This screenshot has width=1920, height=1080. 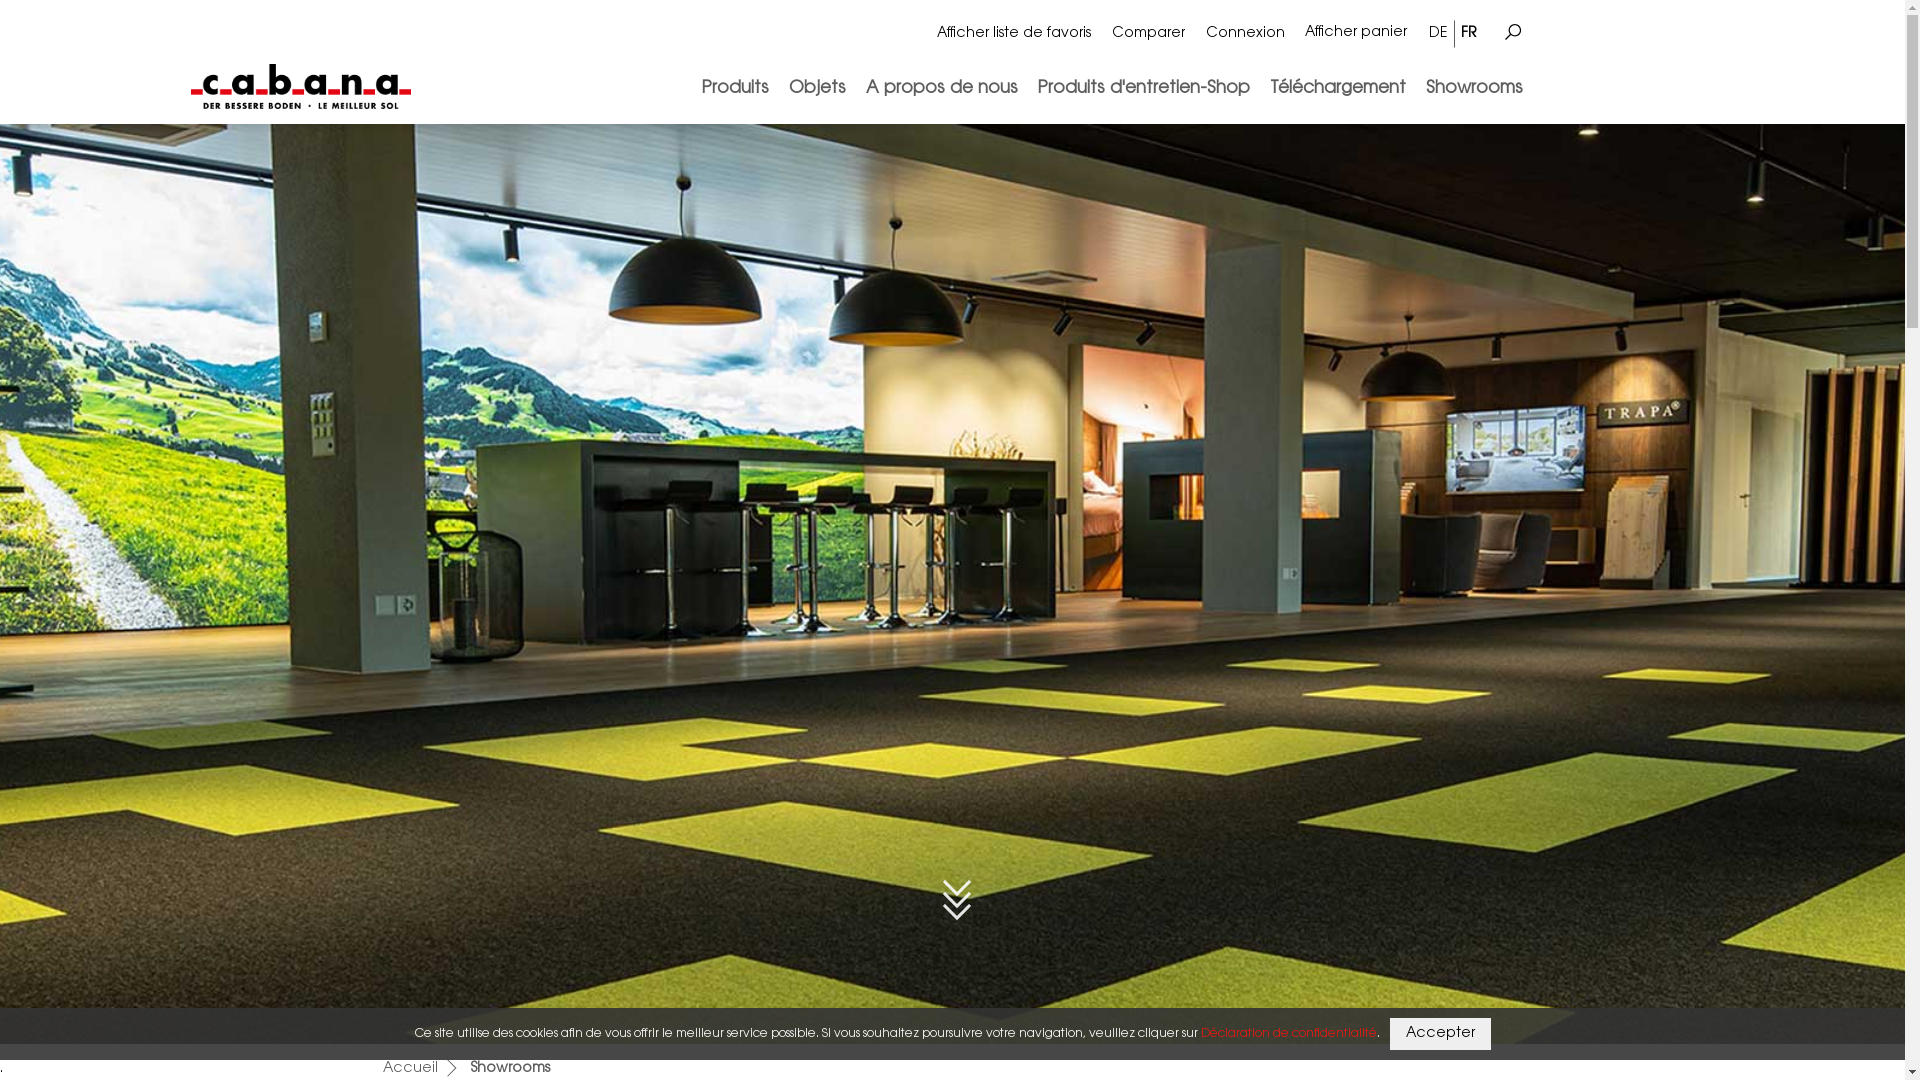 I want to click on Objets, so click(x=816, y=89).